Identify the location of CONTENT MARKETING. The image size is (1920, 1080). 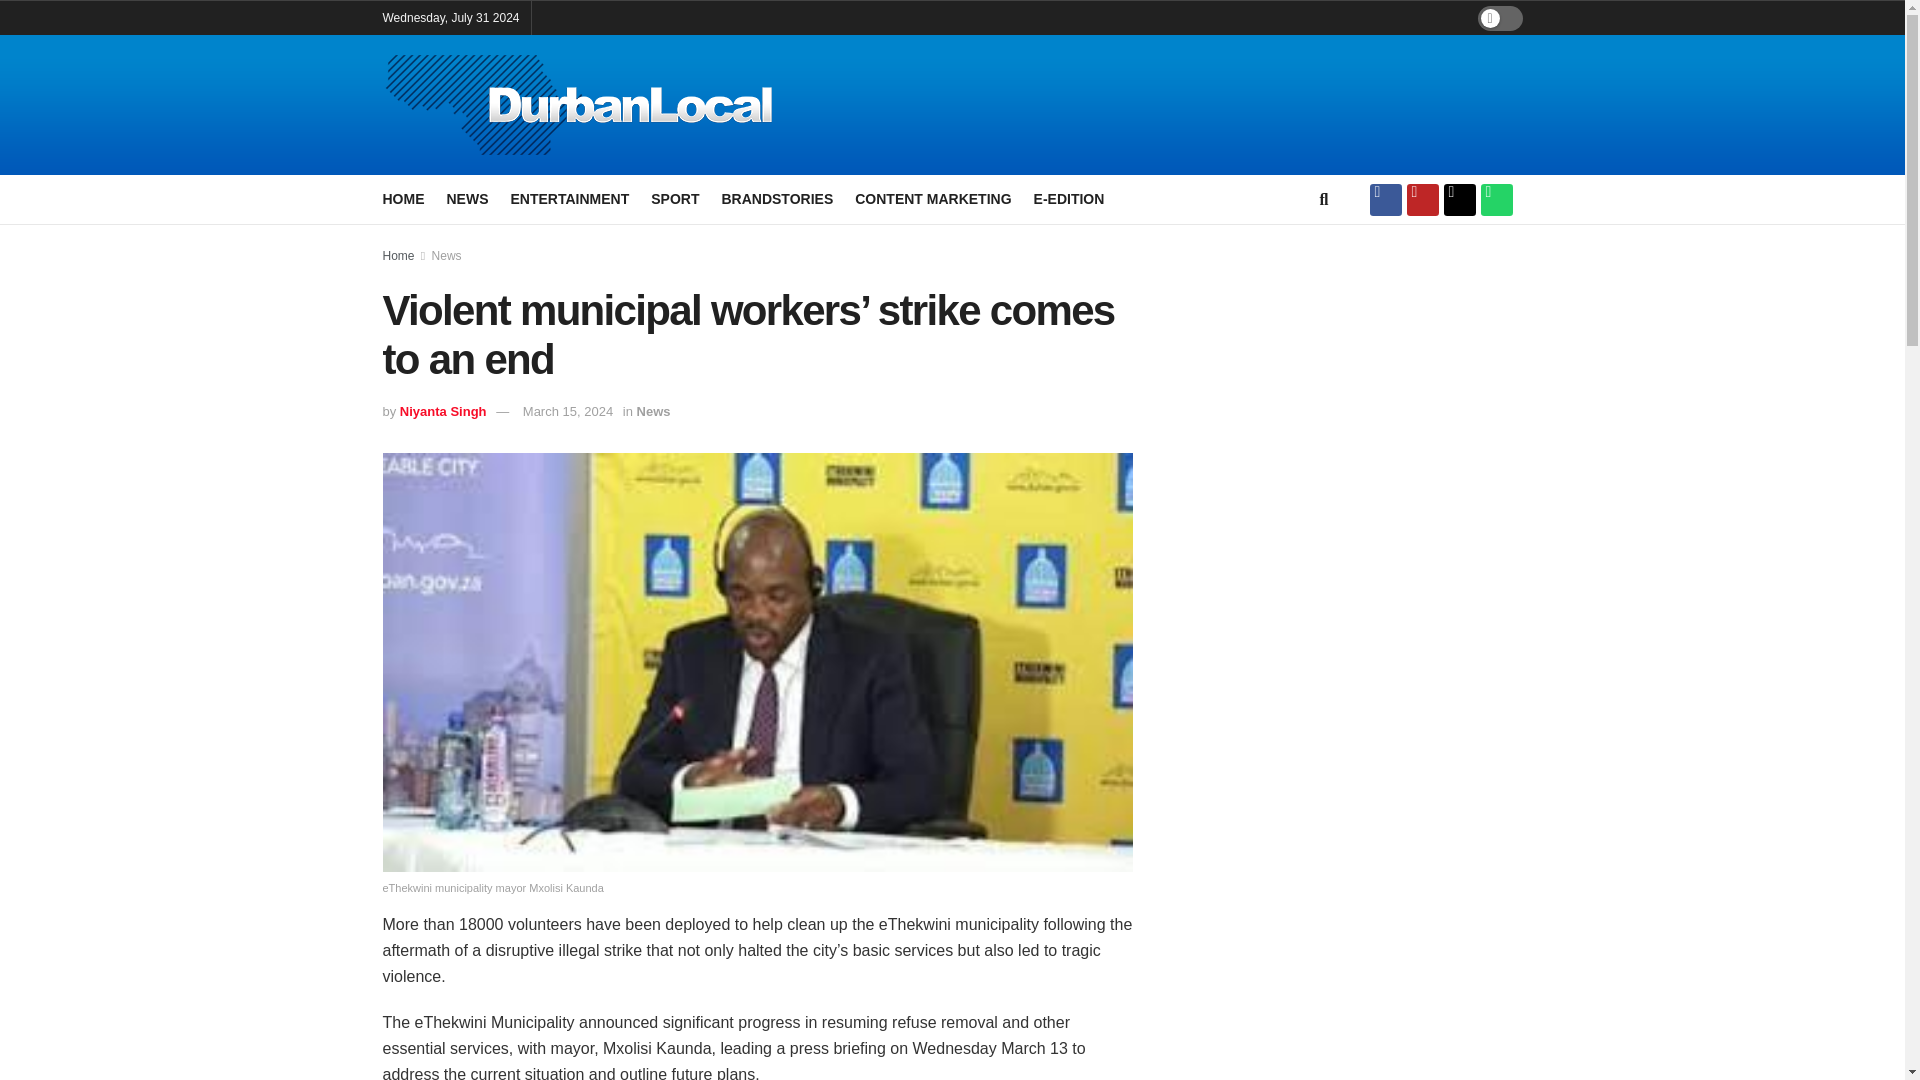
(932, 198).